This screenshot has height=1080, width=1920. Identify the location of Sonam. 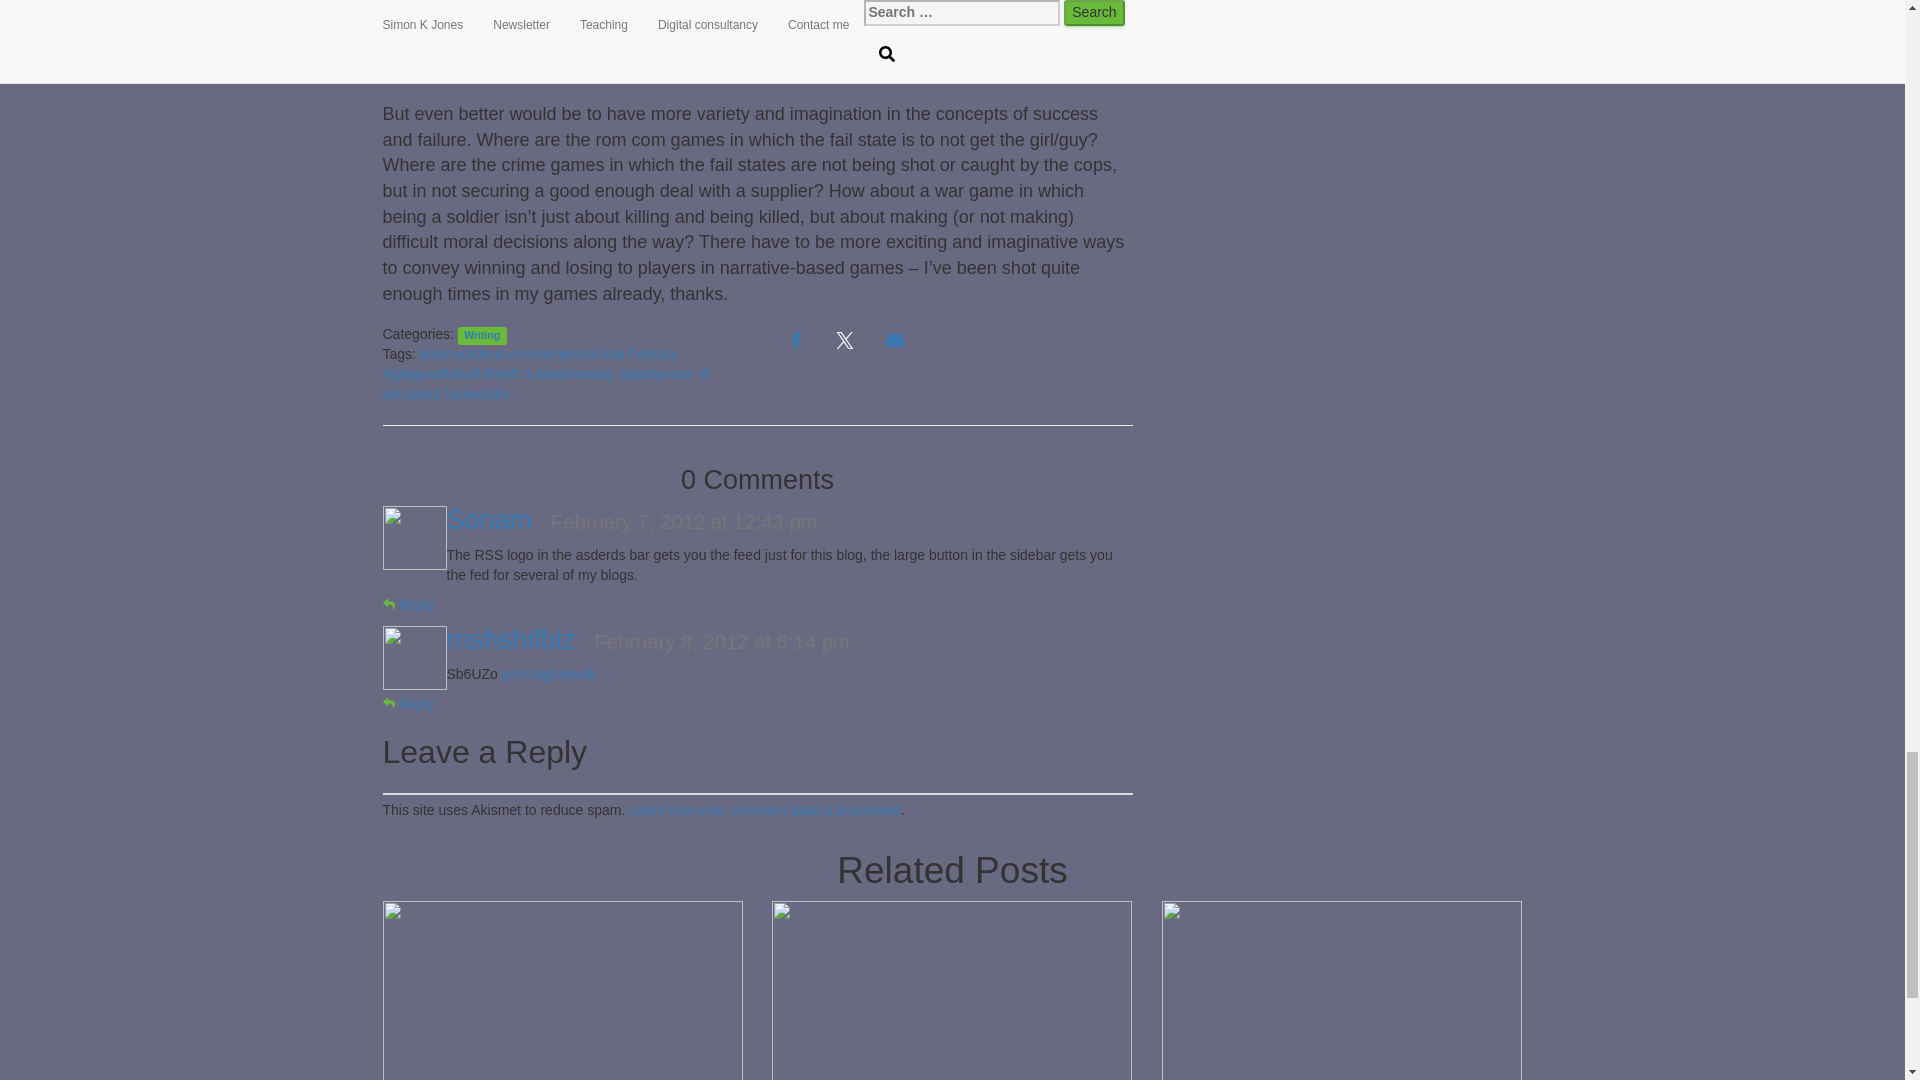
(488, 520).